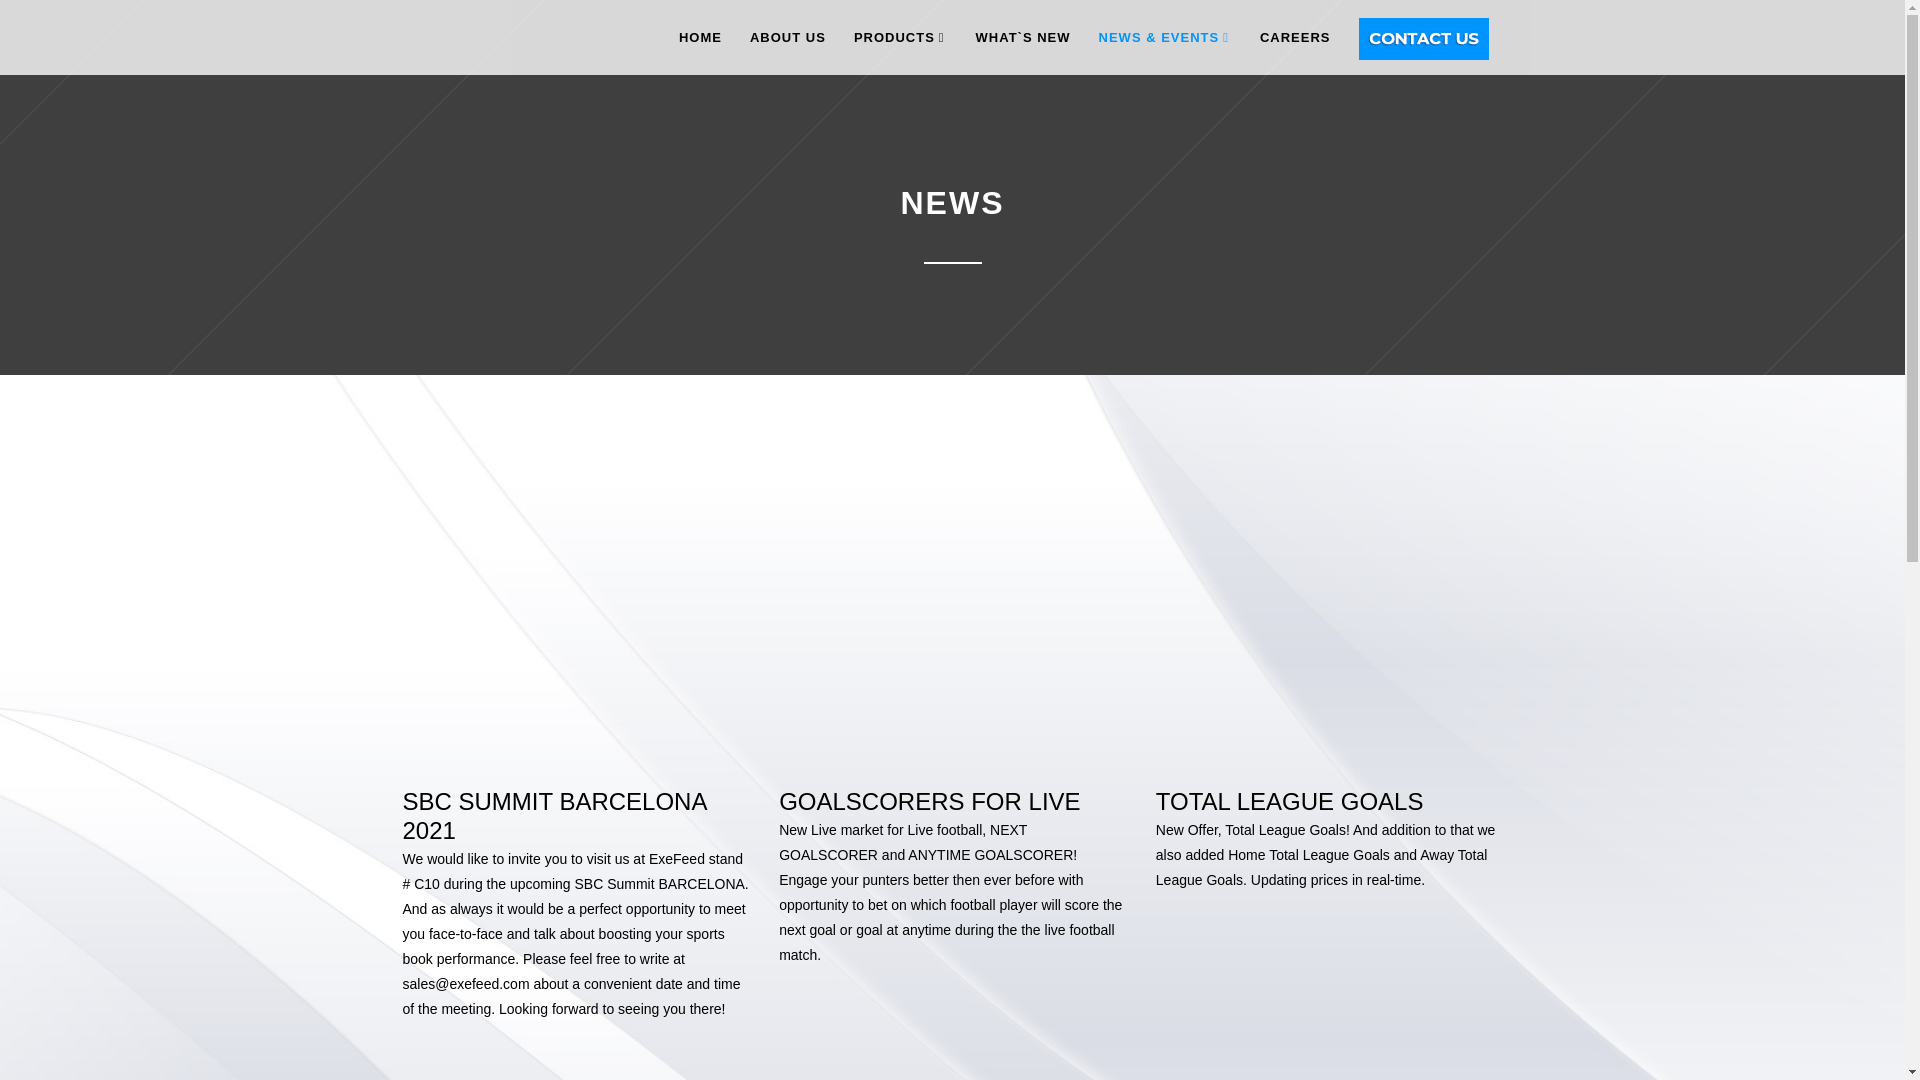 The height and width of the screenshot is (1080, 1920). I want to click on CAREERS, so click(1294, 37).